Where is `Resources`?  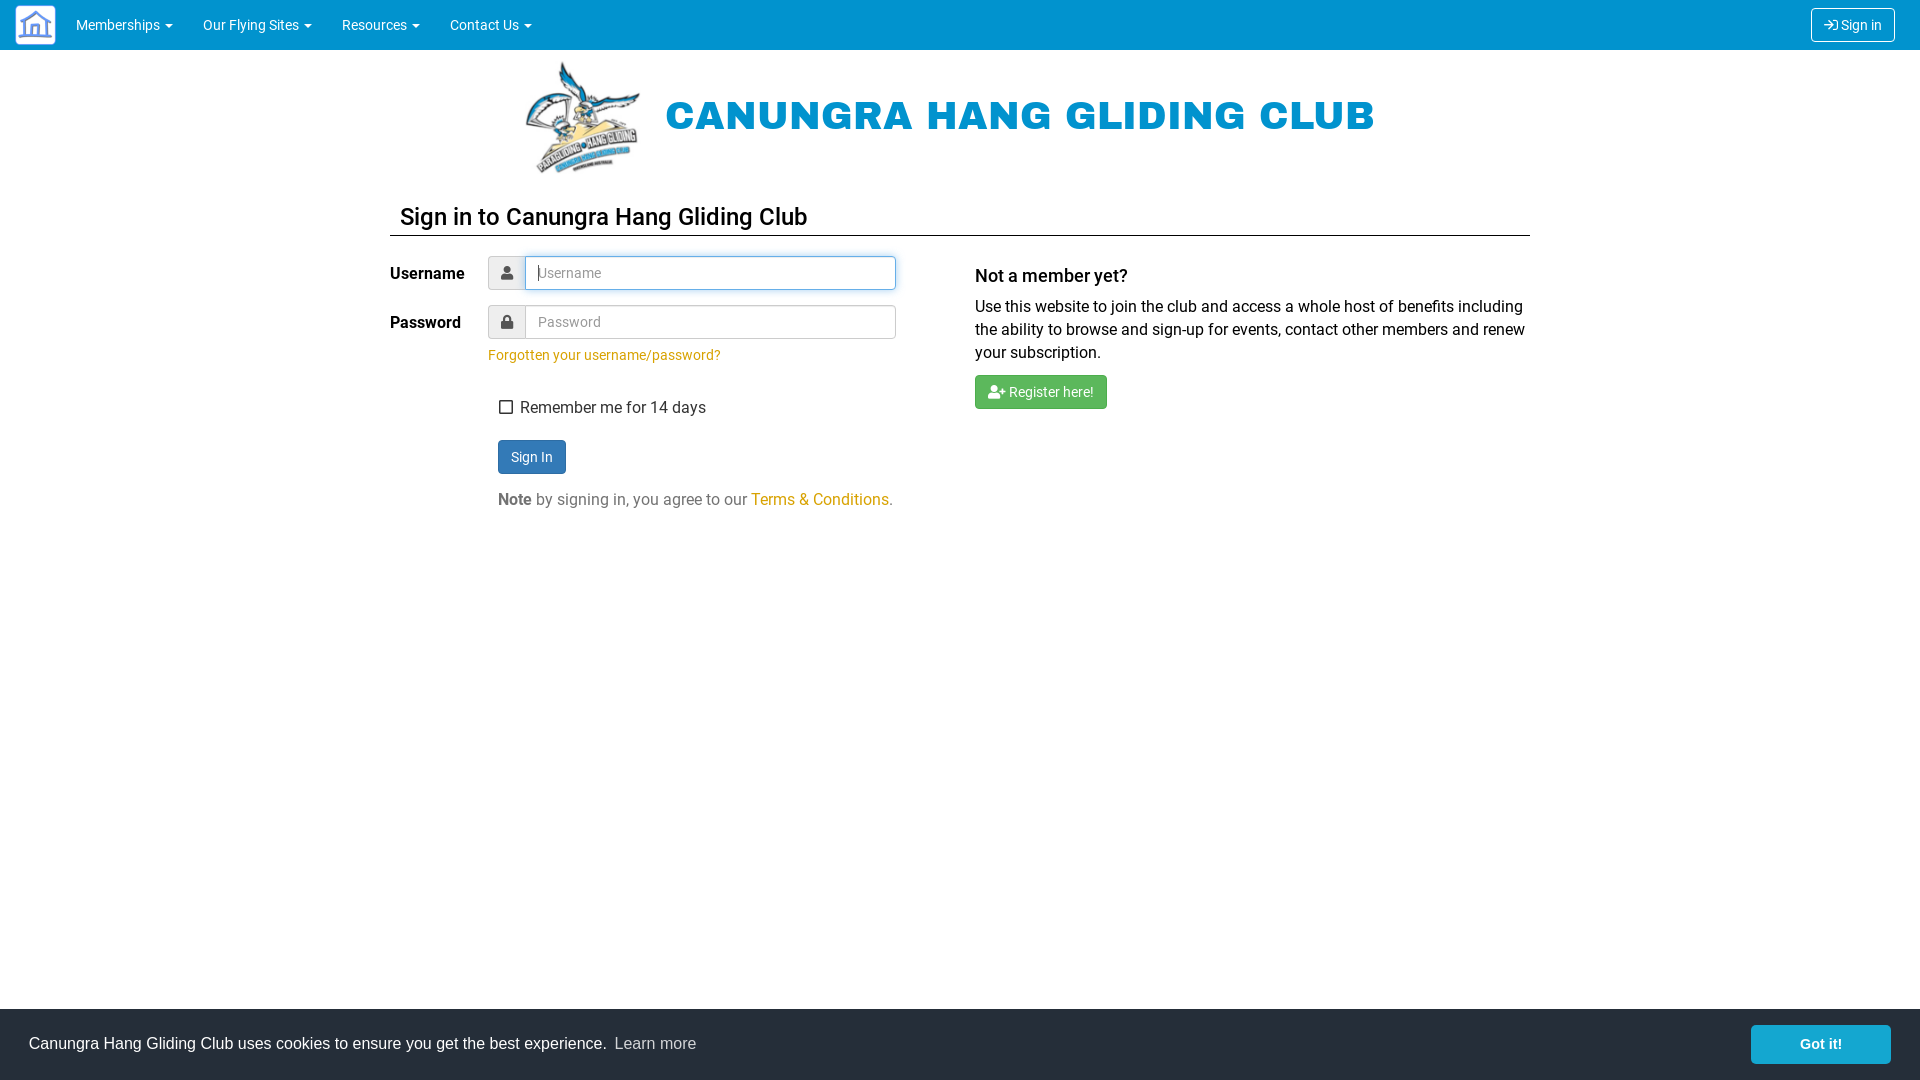
Resources is located at coordinates (381, 25).